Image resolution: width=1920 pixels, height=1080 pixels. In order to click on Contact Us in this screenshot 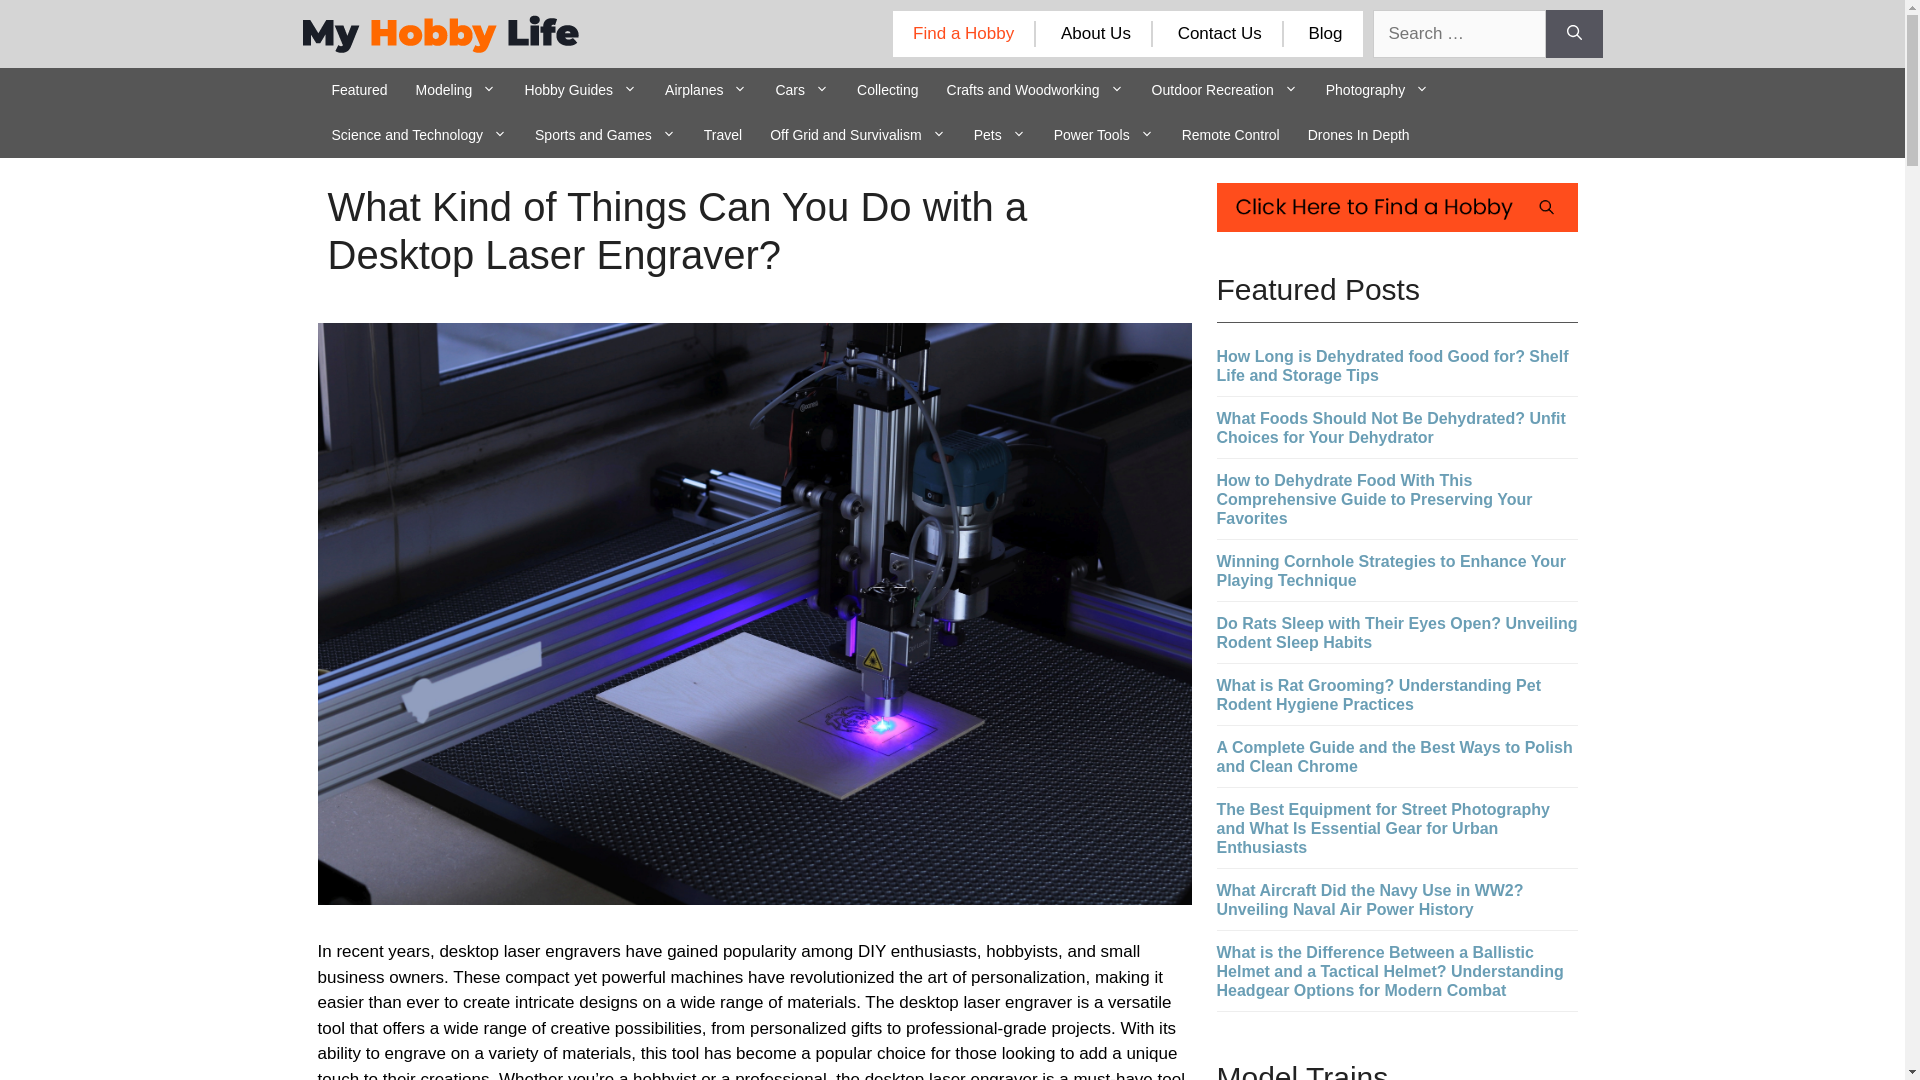, I will do `click(1220, 33)`.